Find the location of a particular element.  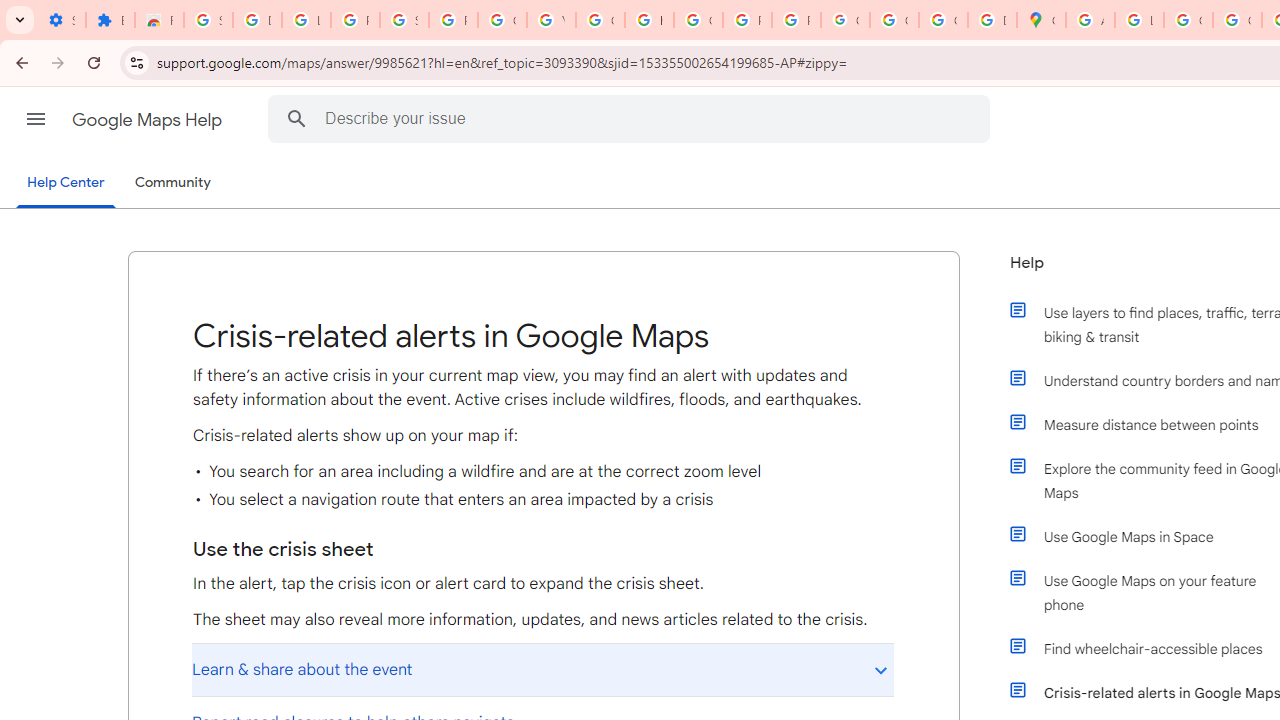

Sign in - Google Accounts is located at coordinates (208, 20).